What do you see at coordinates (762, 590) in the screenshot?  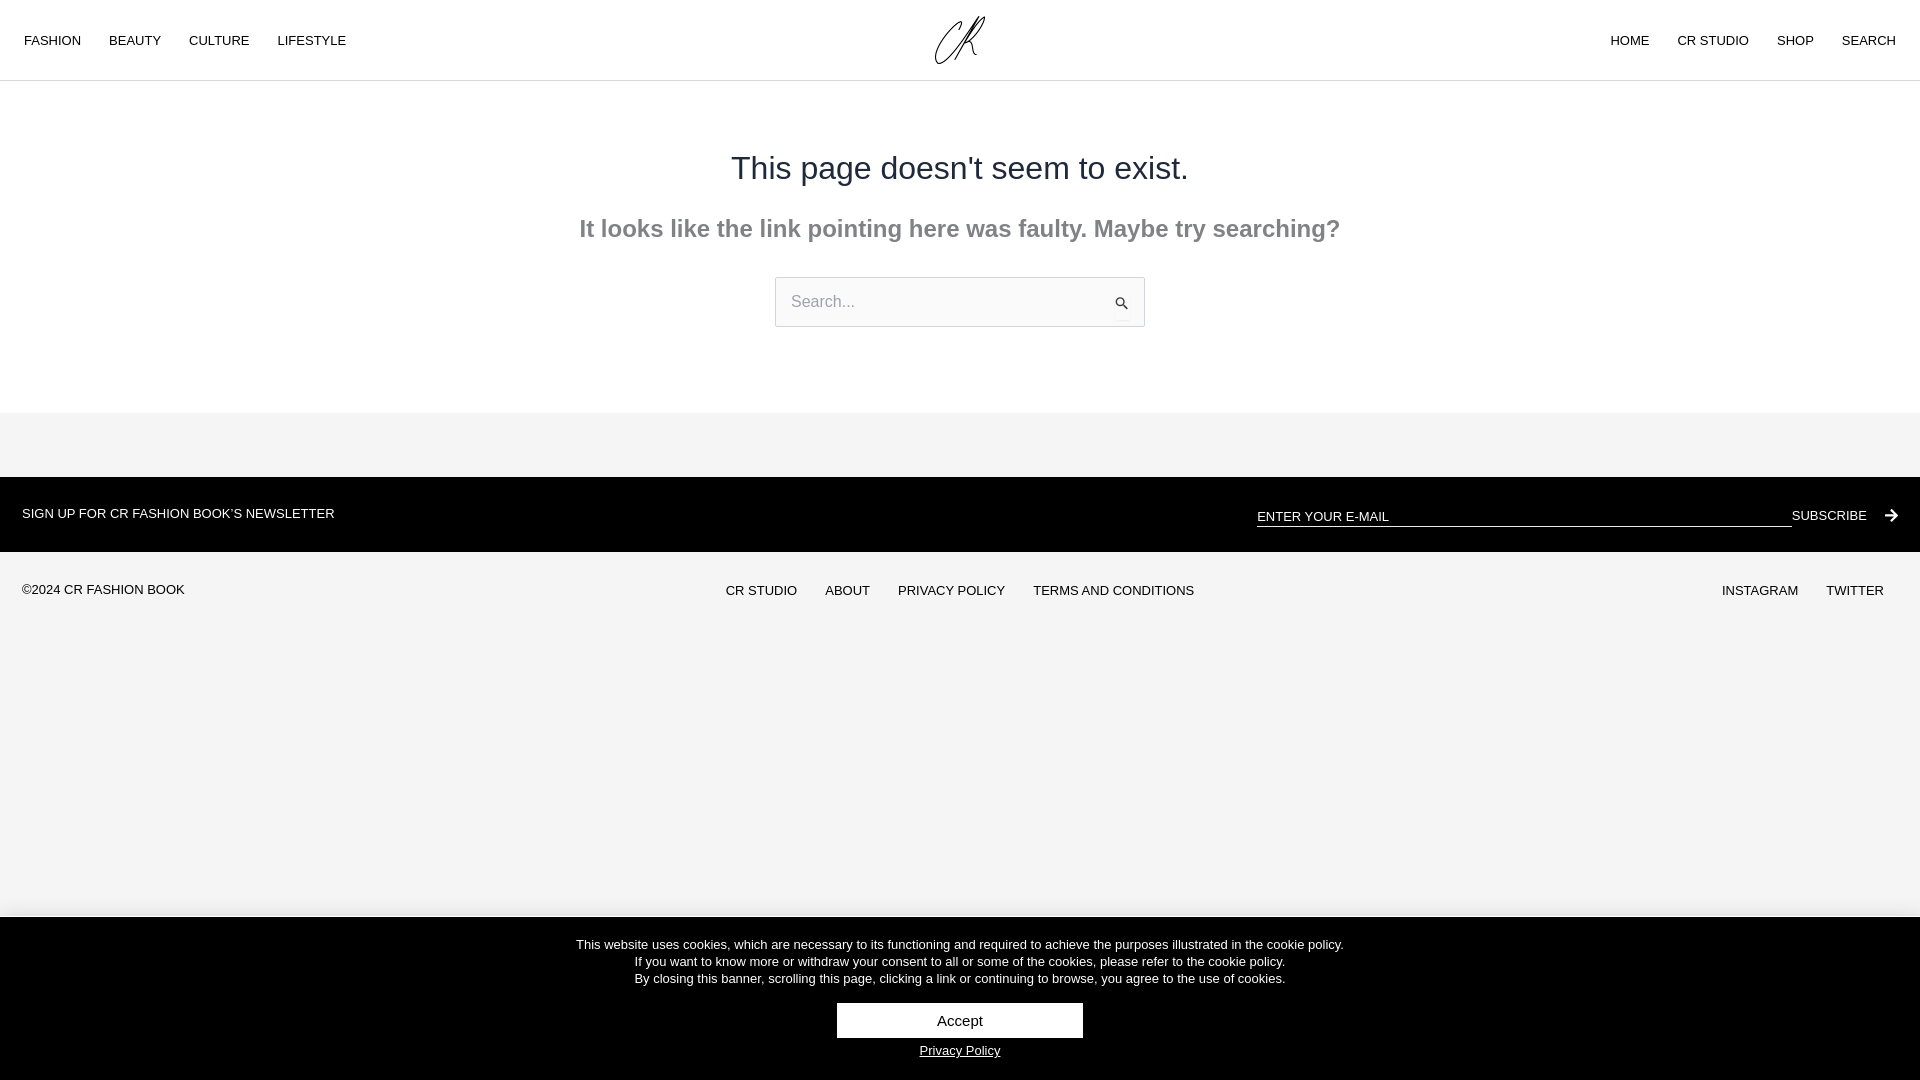 I see `CR STUDIO` at bounding box center [762, 590].